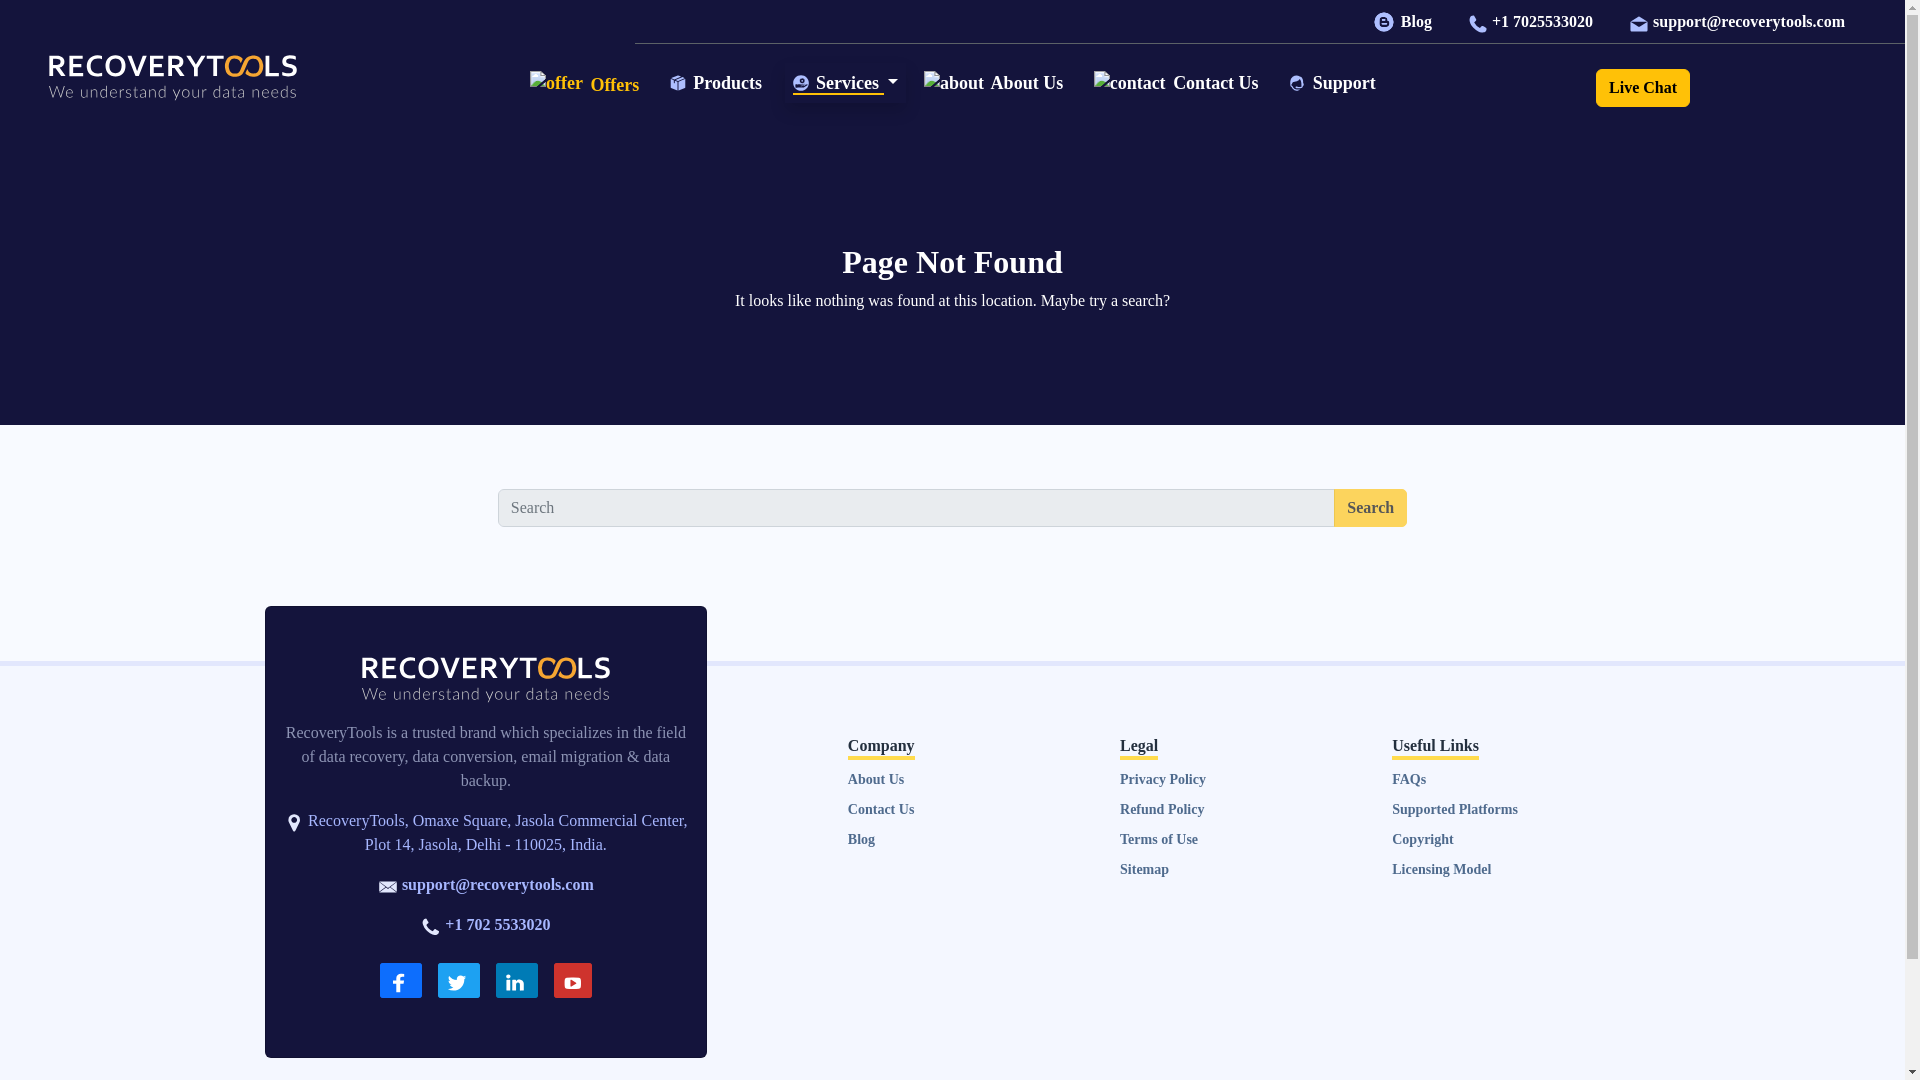 Image resolution: width=1920 pixels, height=1080 pixels. Describe the element at coordinates (1409, 780) in the screenshot. I see `FAQs` at that location.